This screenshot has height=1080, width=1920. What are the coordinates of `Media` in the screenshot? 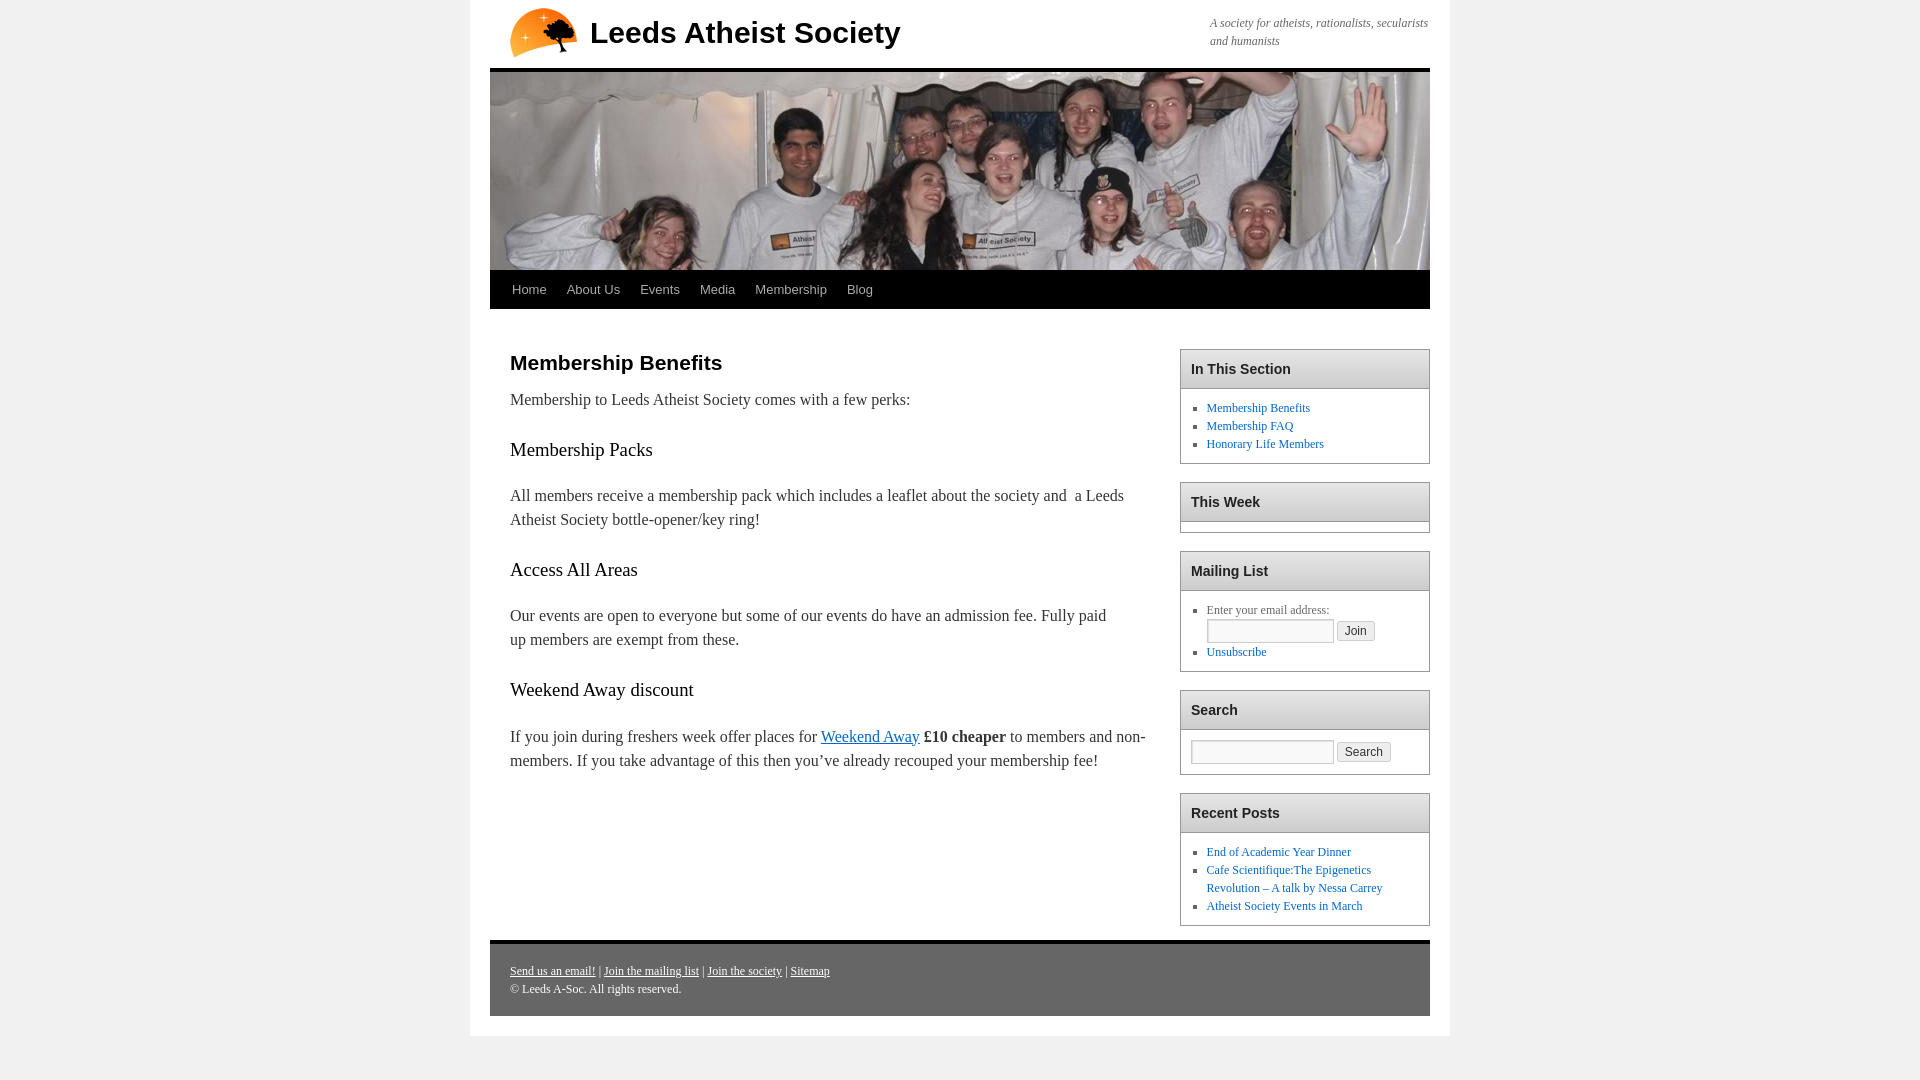 It's located at (716, 290).